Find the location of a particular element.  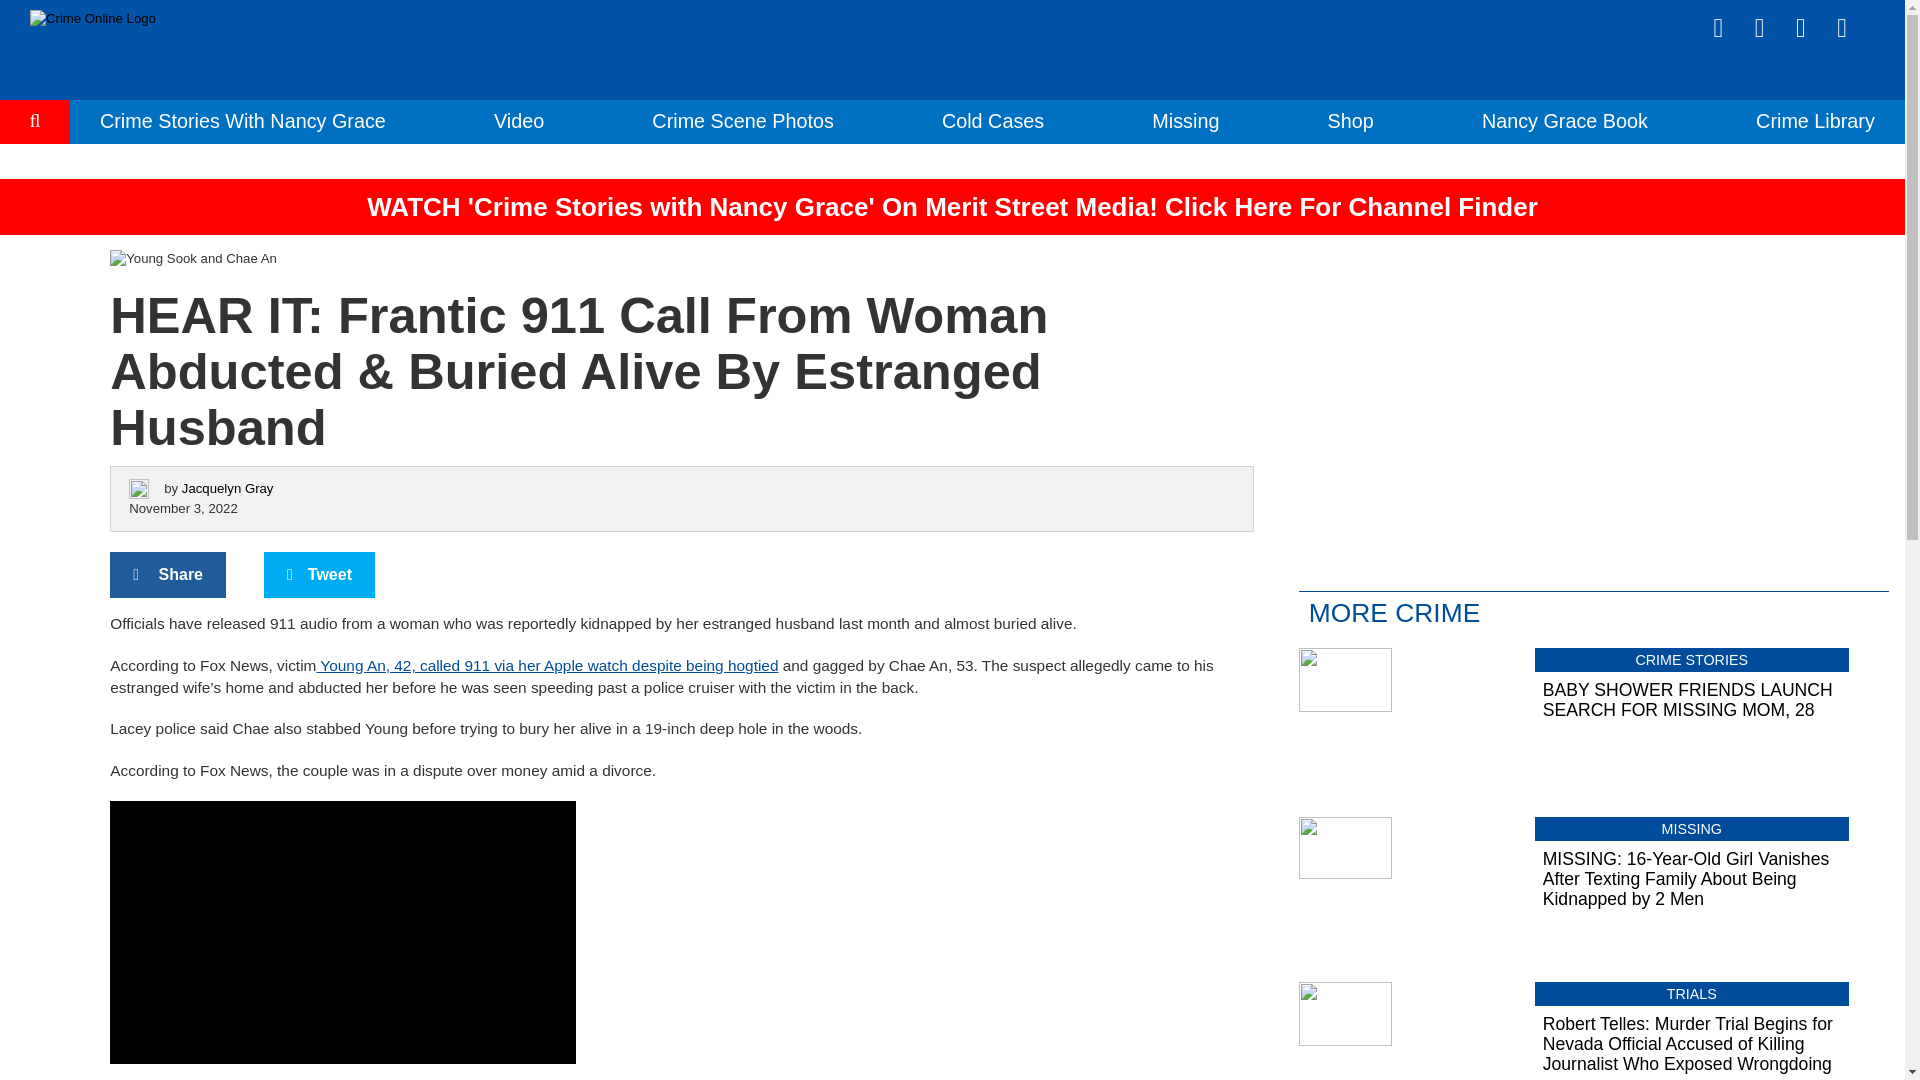

Missing is located at coordinates (1186, 120).